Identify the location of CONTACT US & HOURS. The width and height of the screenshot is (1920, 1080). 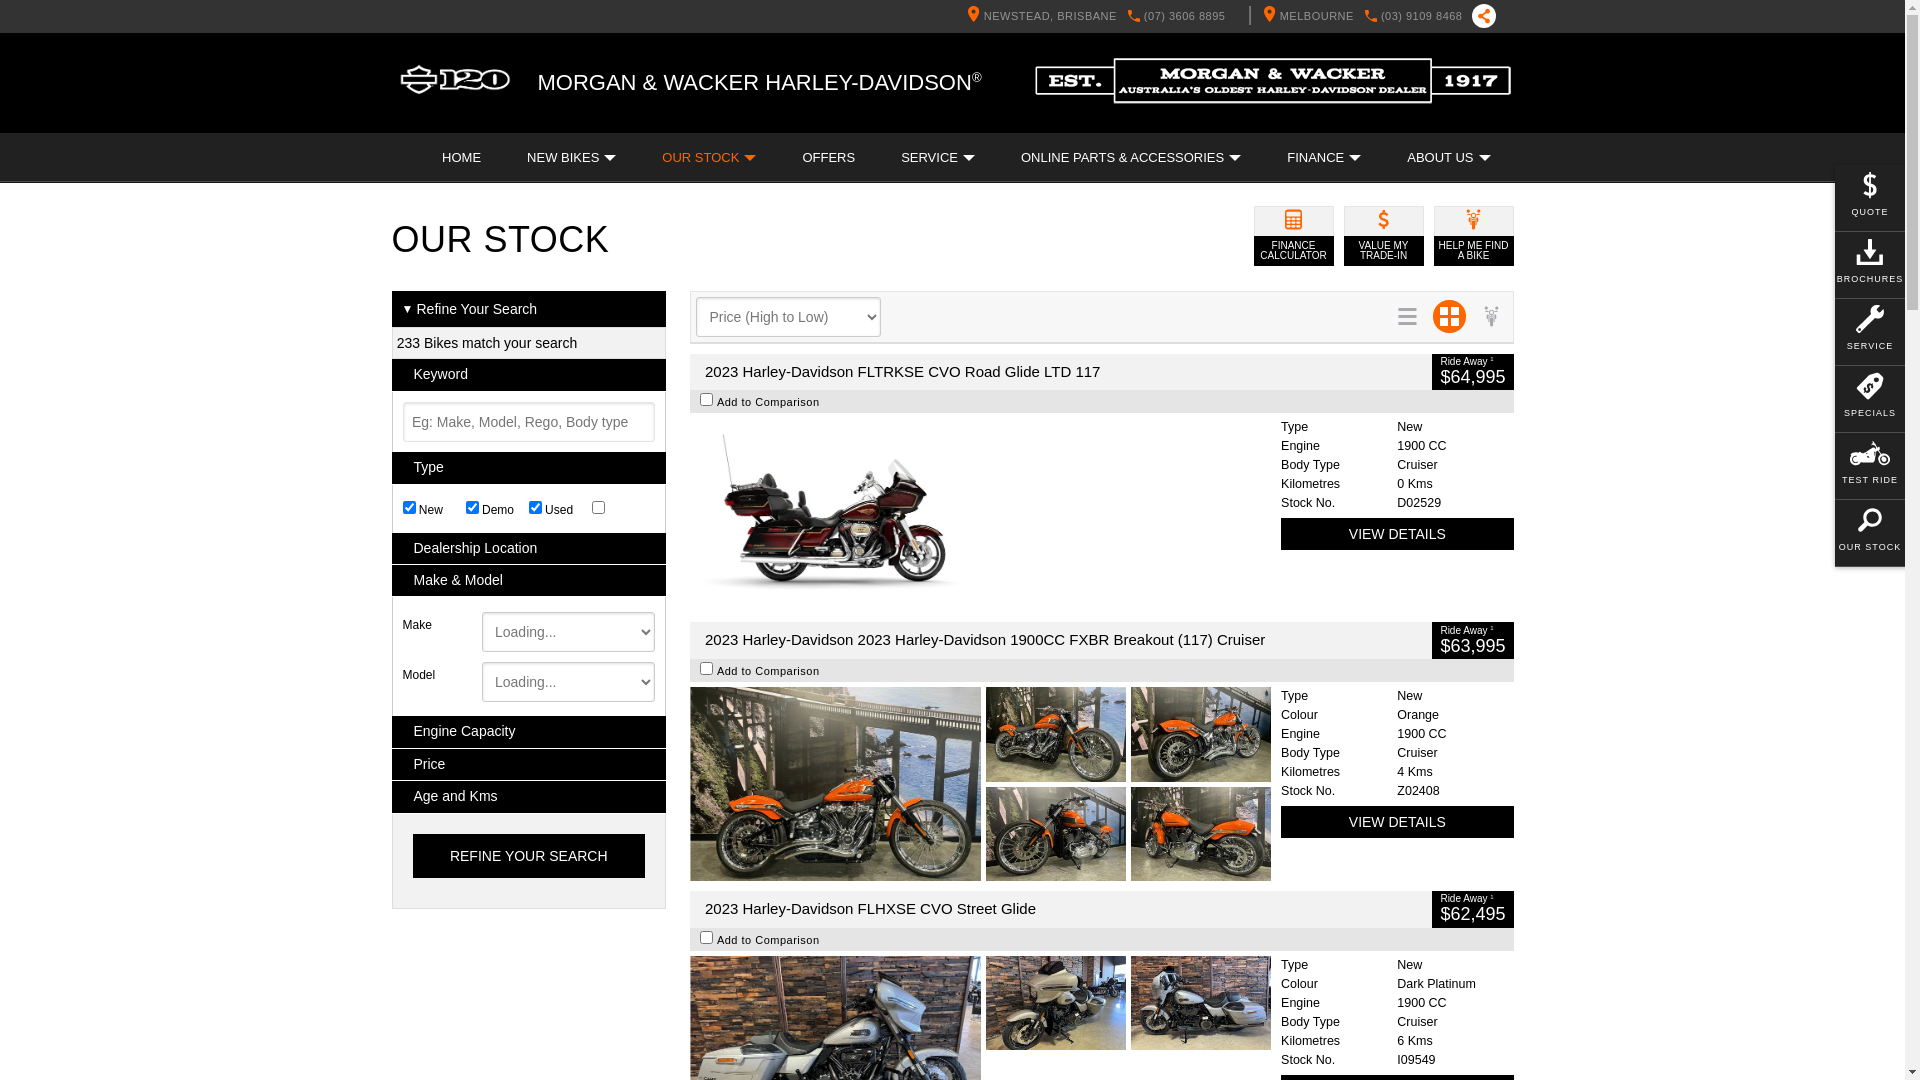
(844, 108).